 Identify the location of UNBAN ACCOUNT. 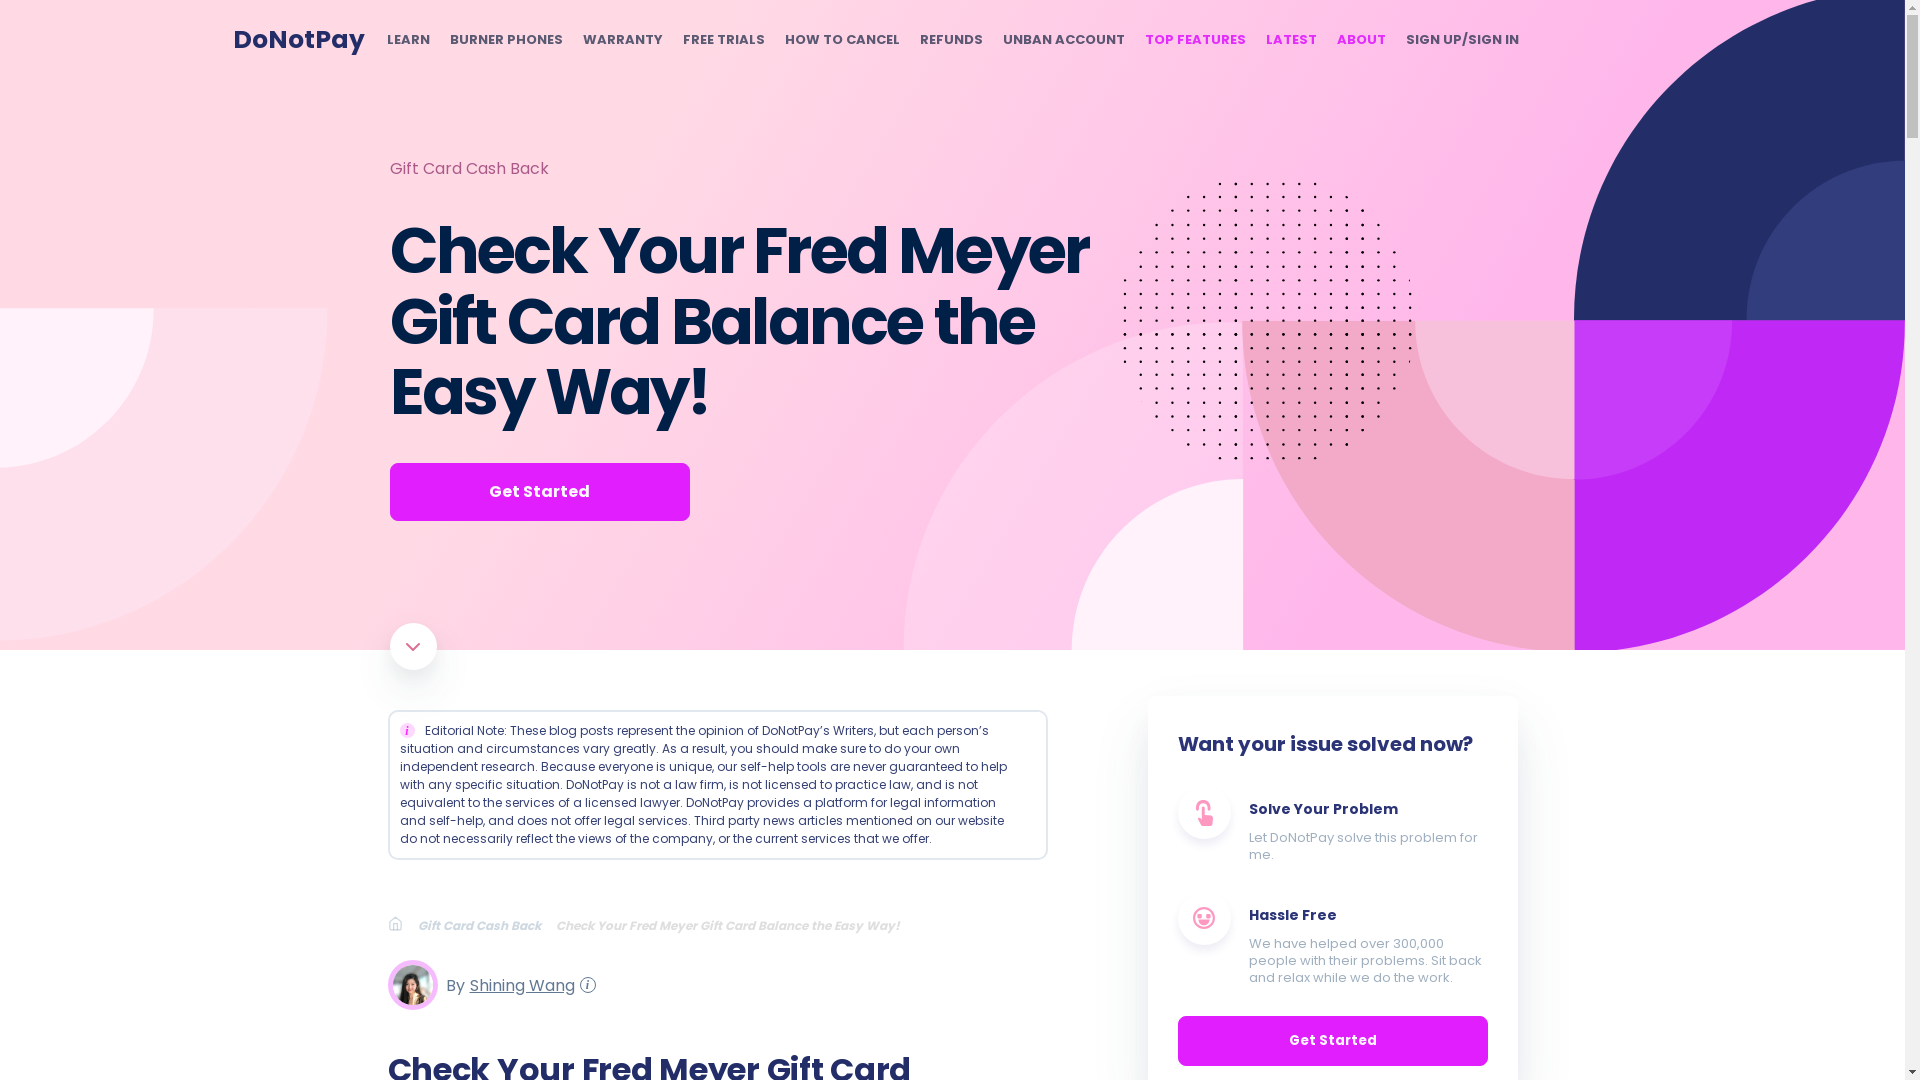
(1062, 40).